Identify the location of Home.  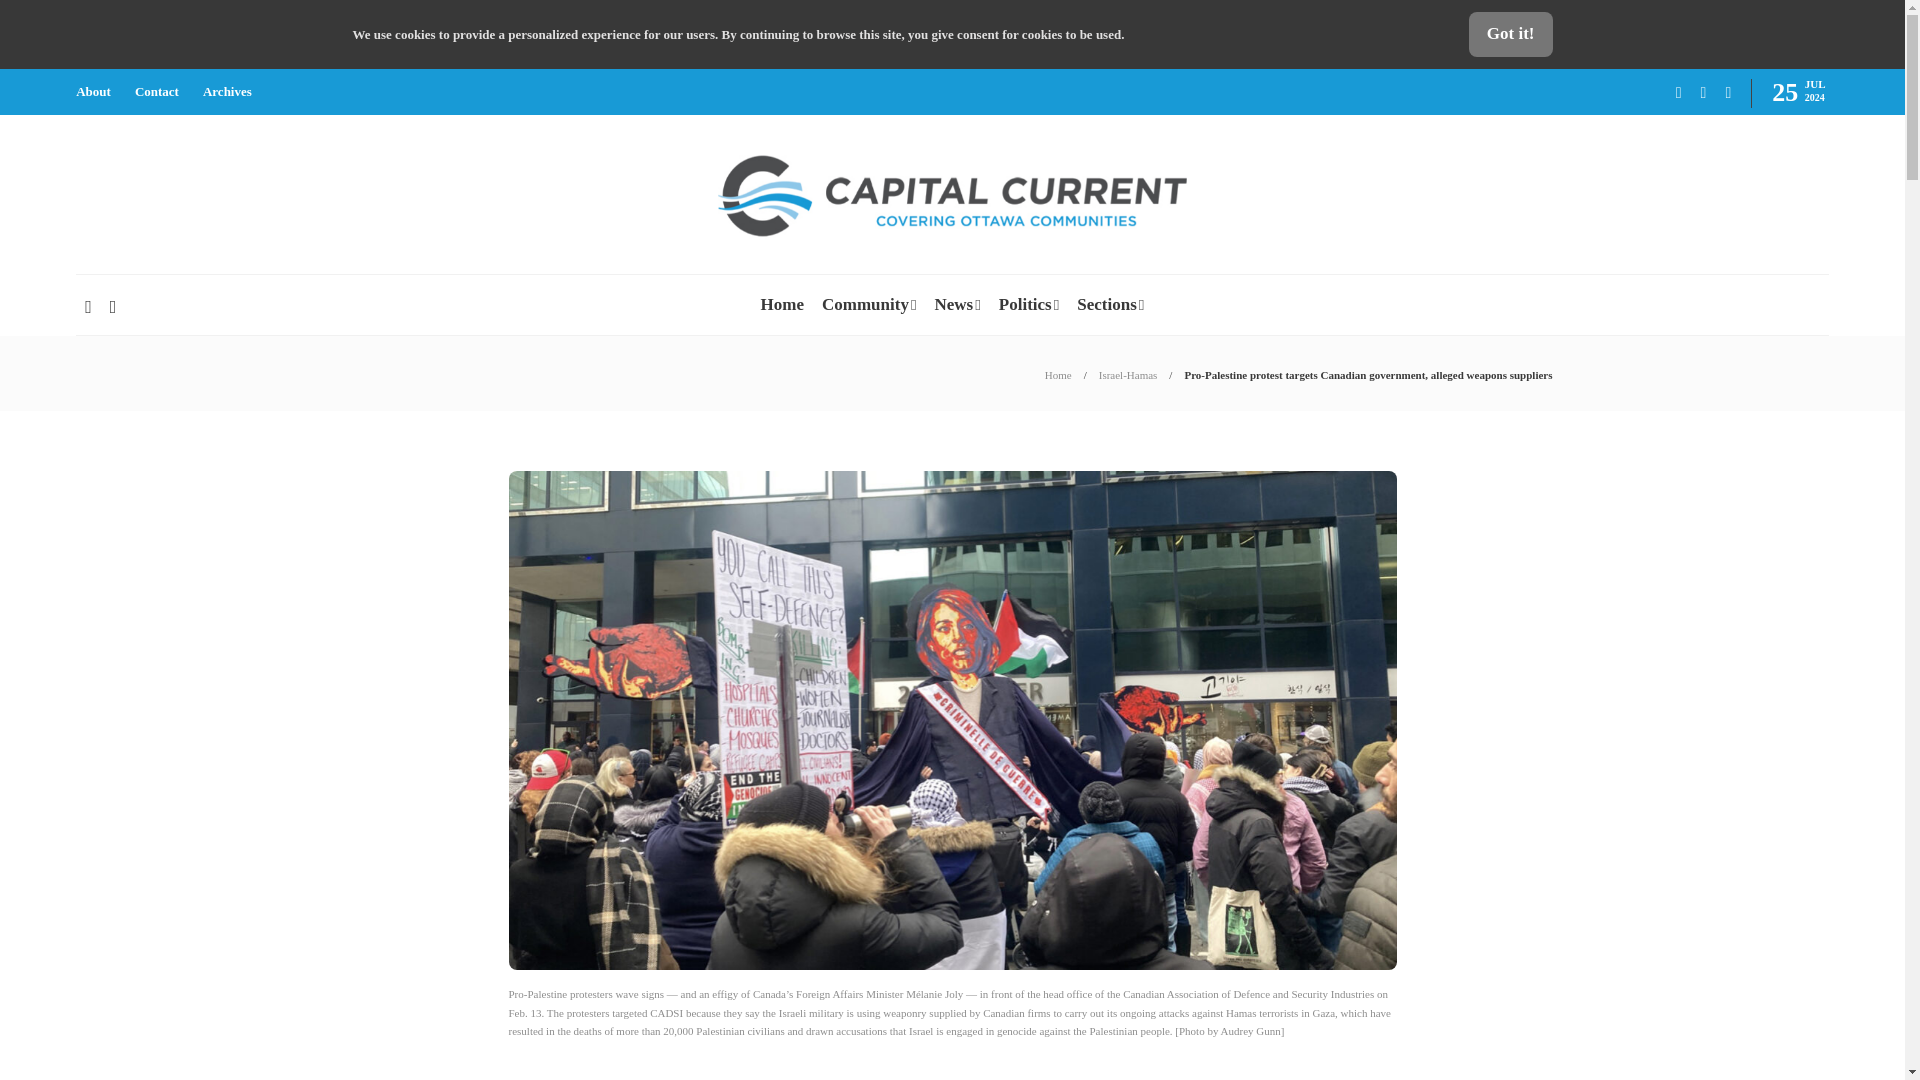
(1058, 375).